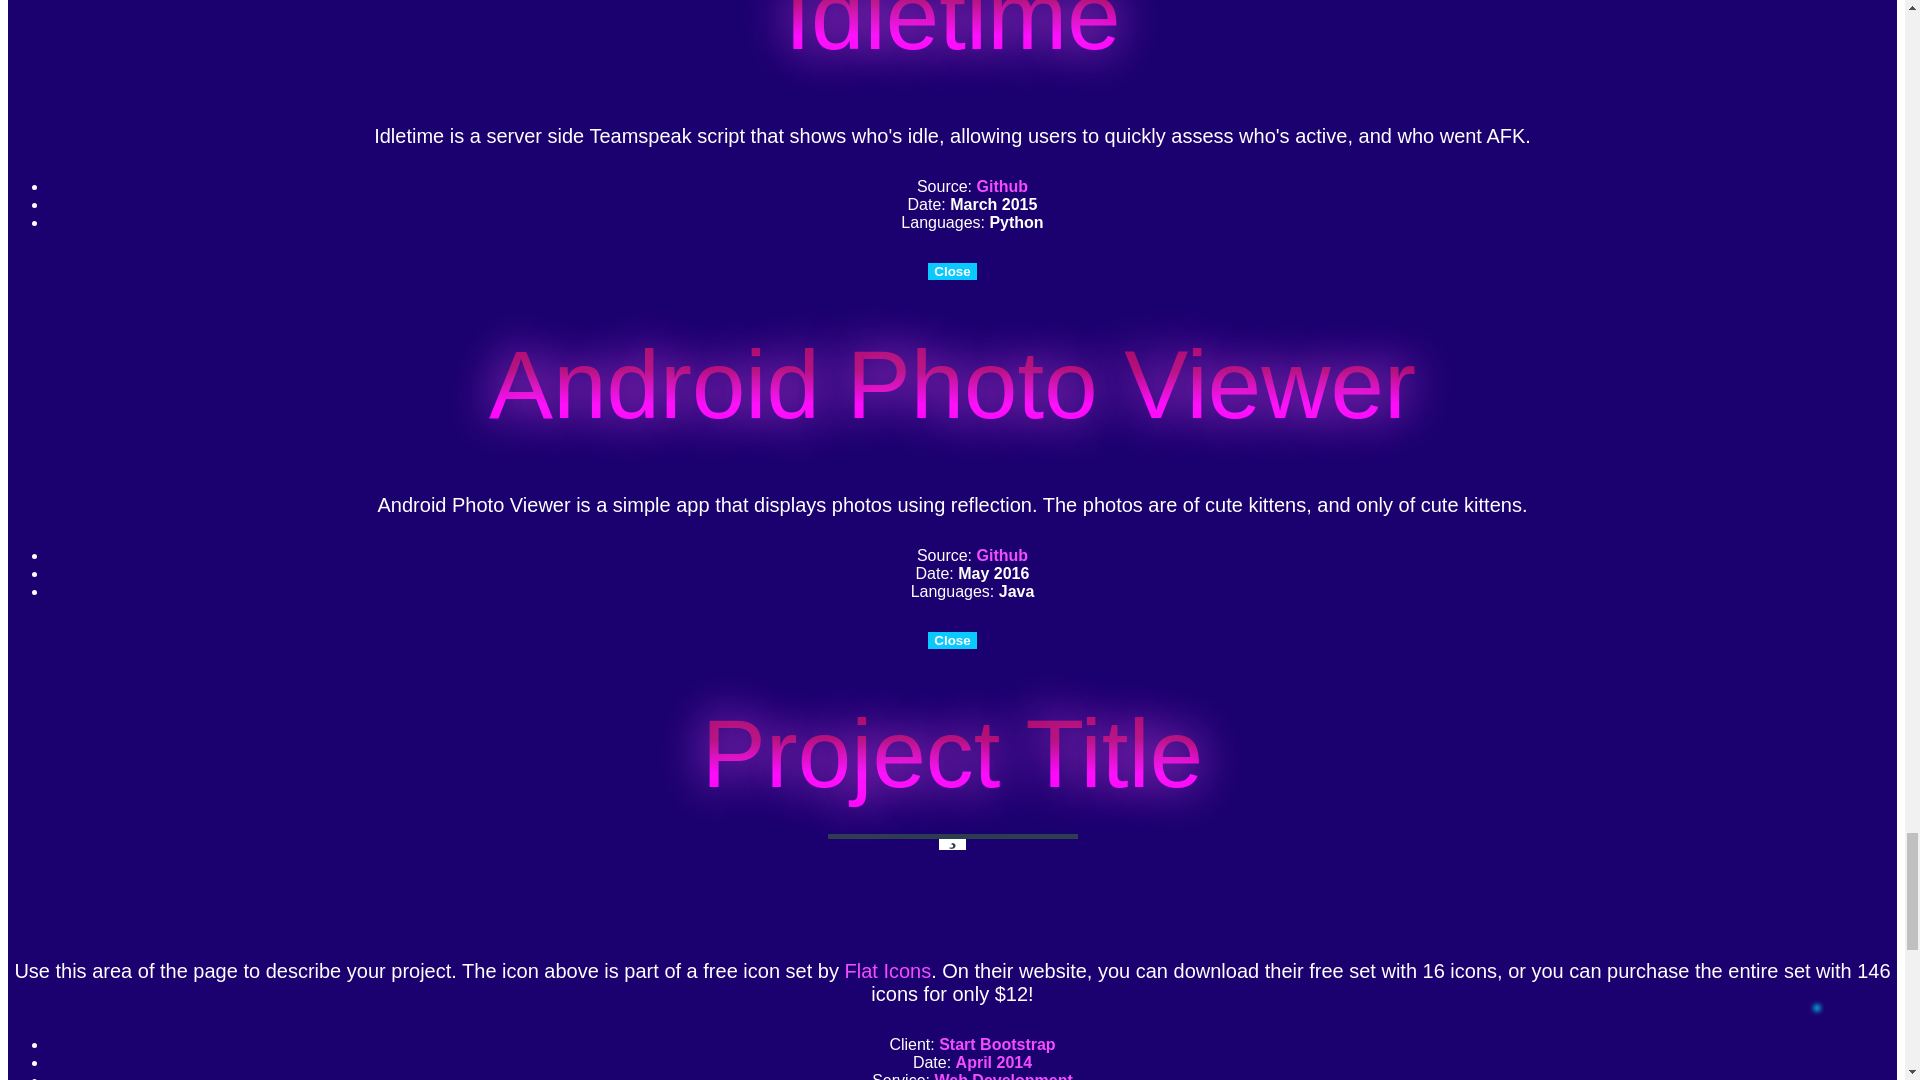 The width and height of the screenshot is (1920, 1080). Describe the element at coordinates (994, 1062) in the screenshot. I see `April 2014` at that location.